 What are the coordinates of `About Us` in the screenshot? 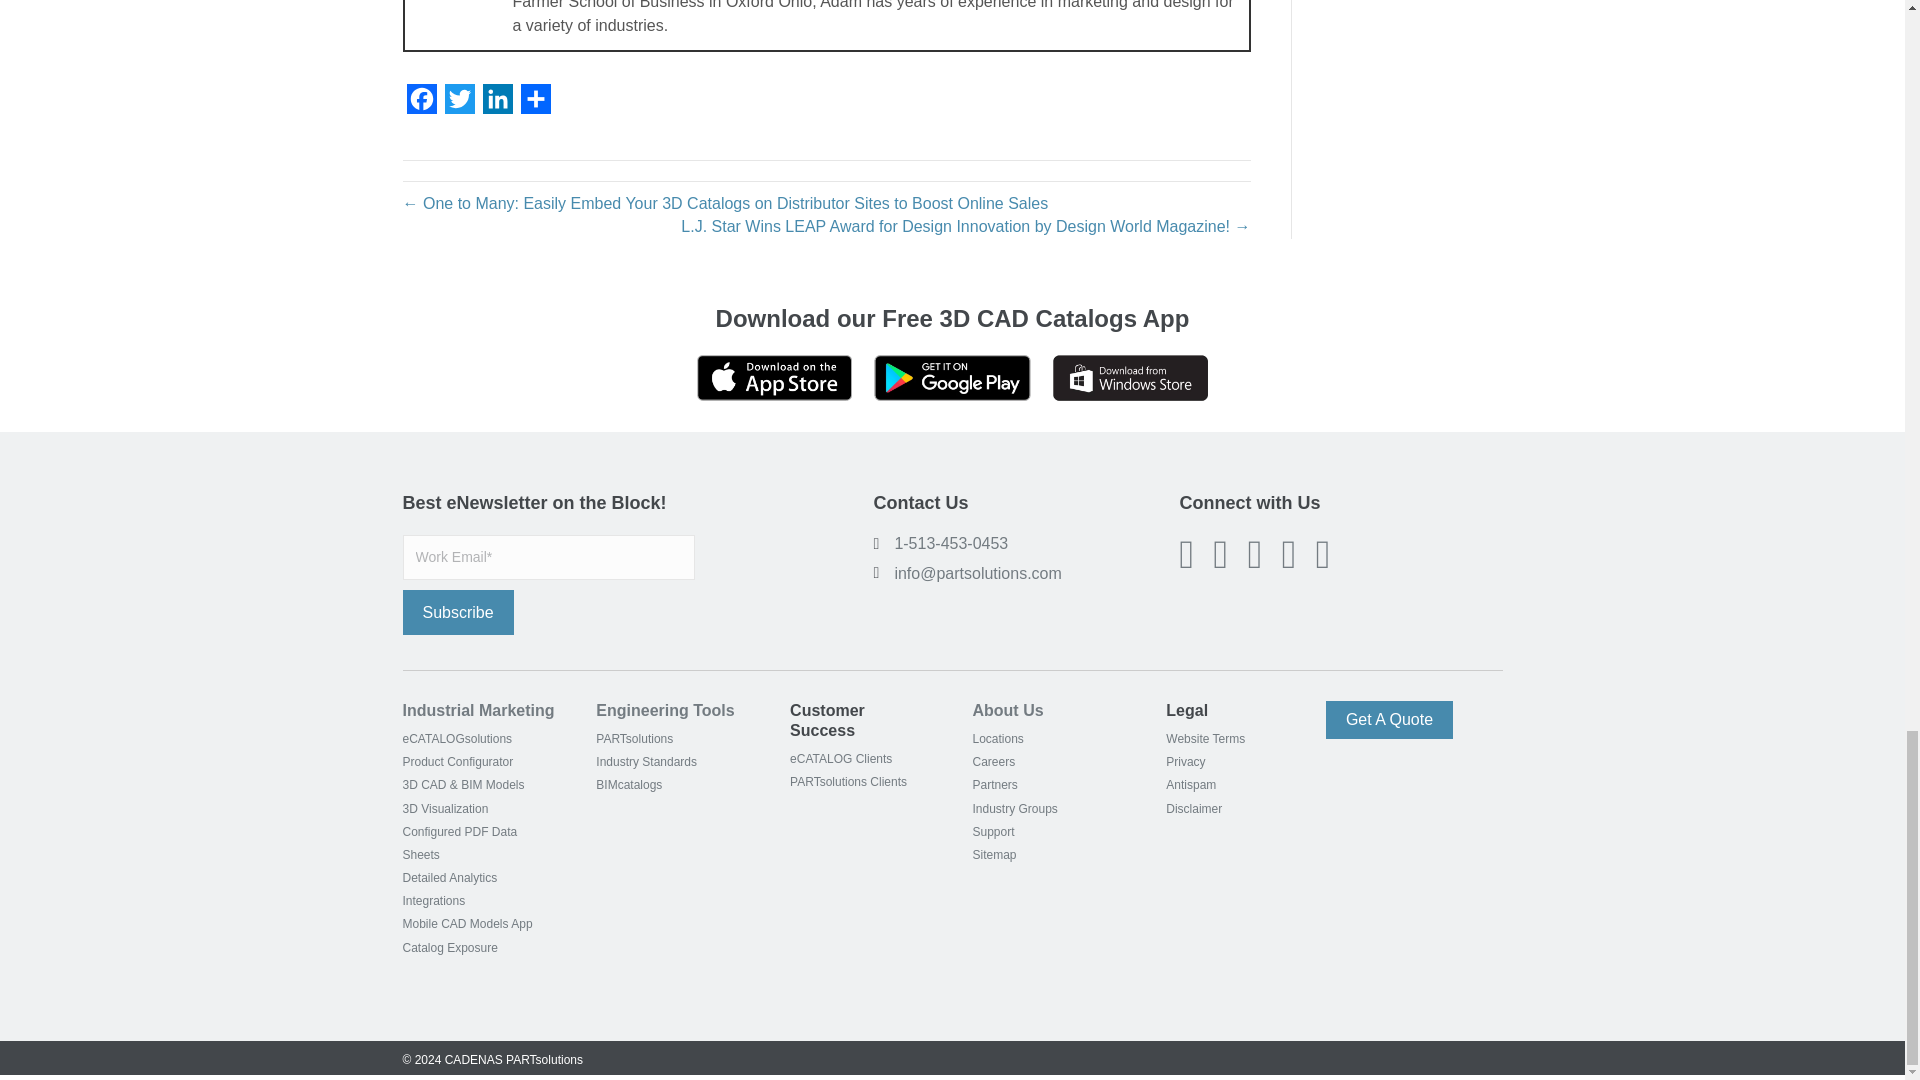 It's located at (1006, 710).